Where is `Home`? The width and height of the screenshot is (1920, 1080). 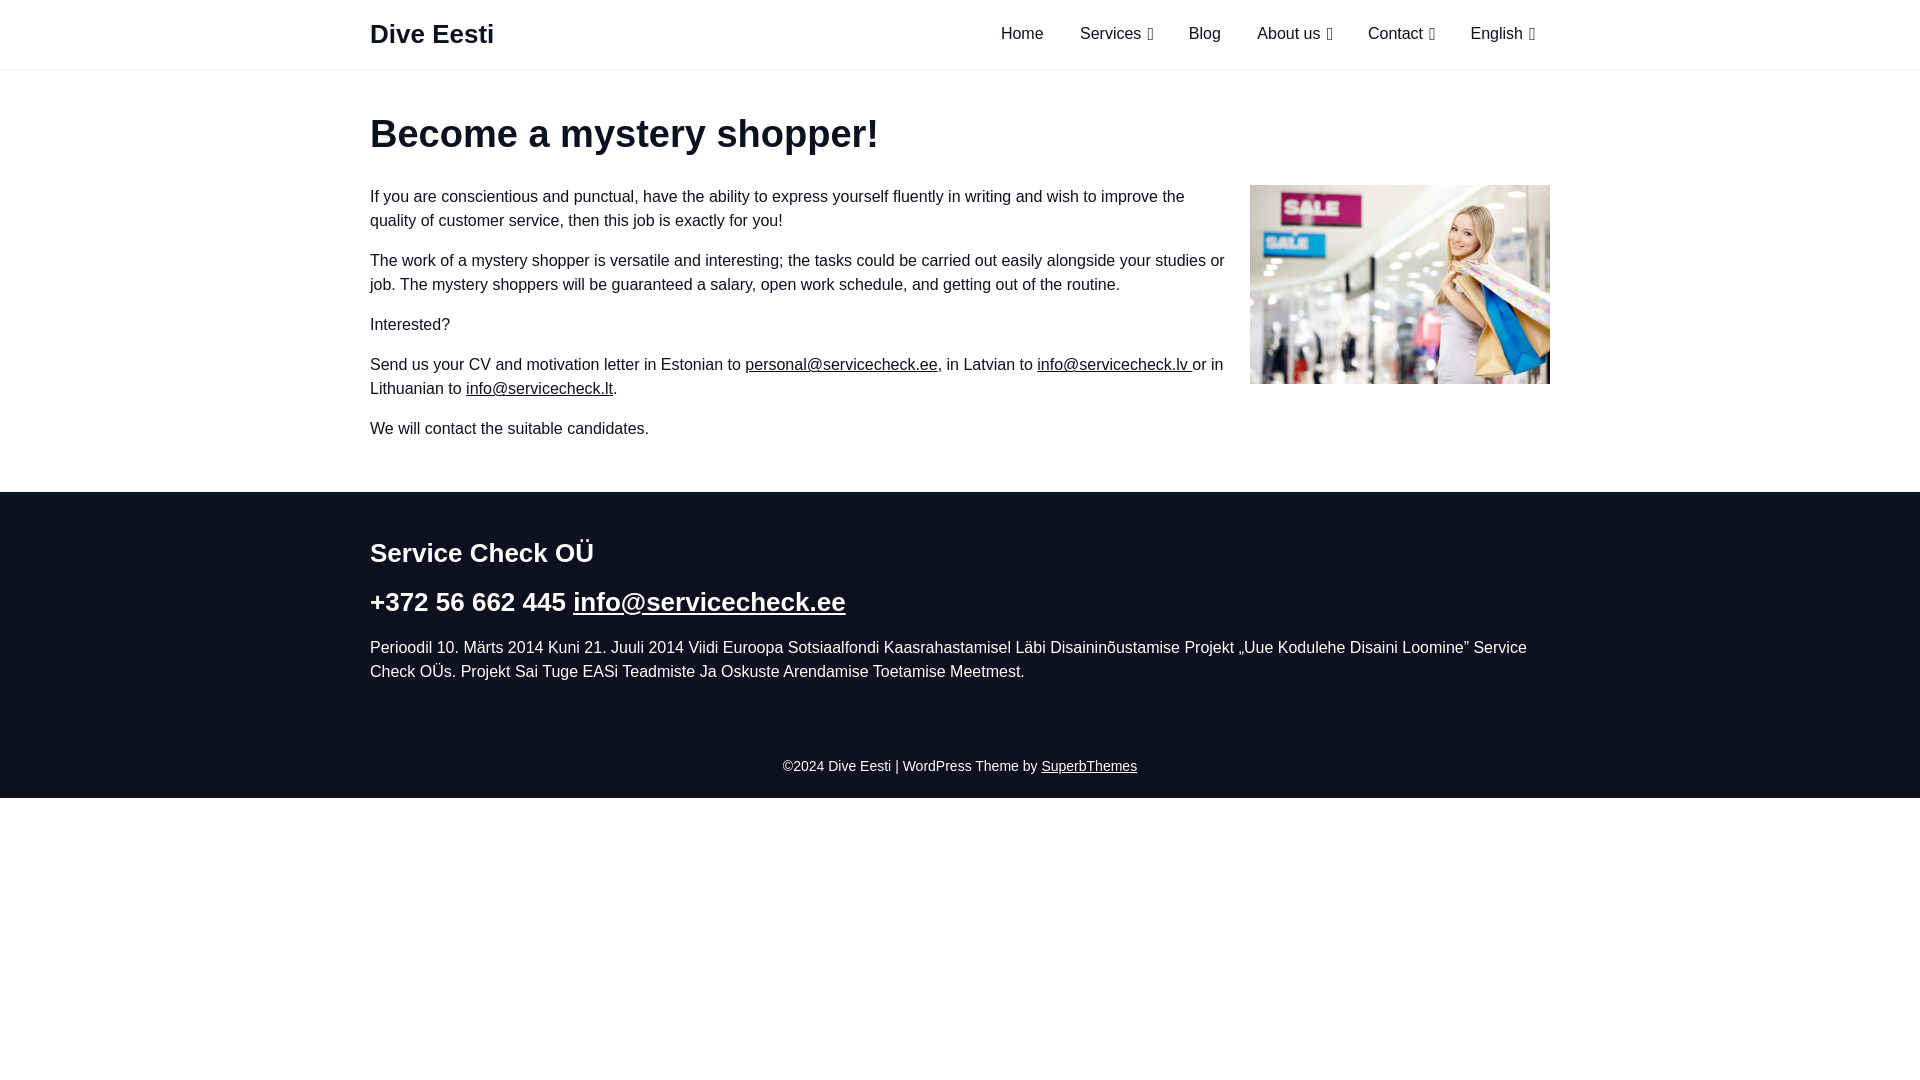
Home is located at coordinates (1022, 34).